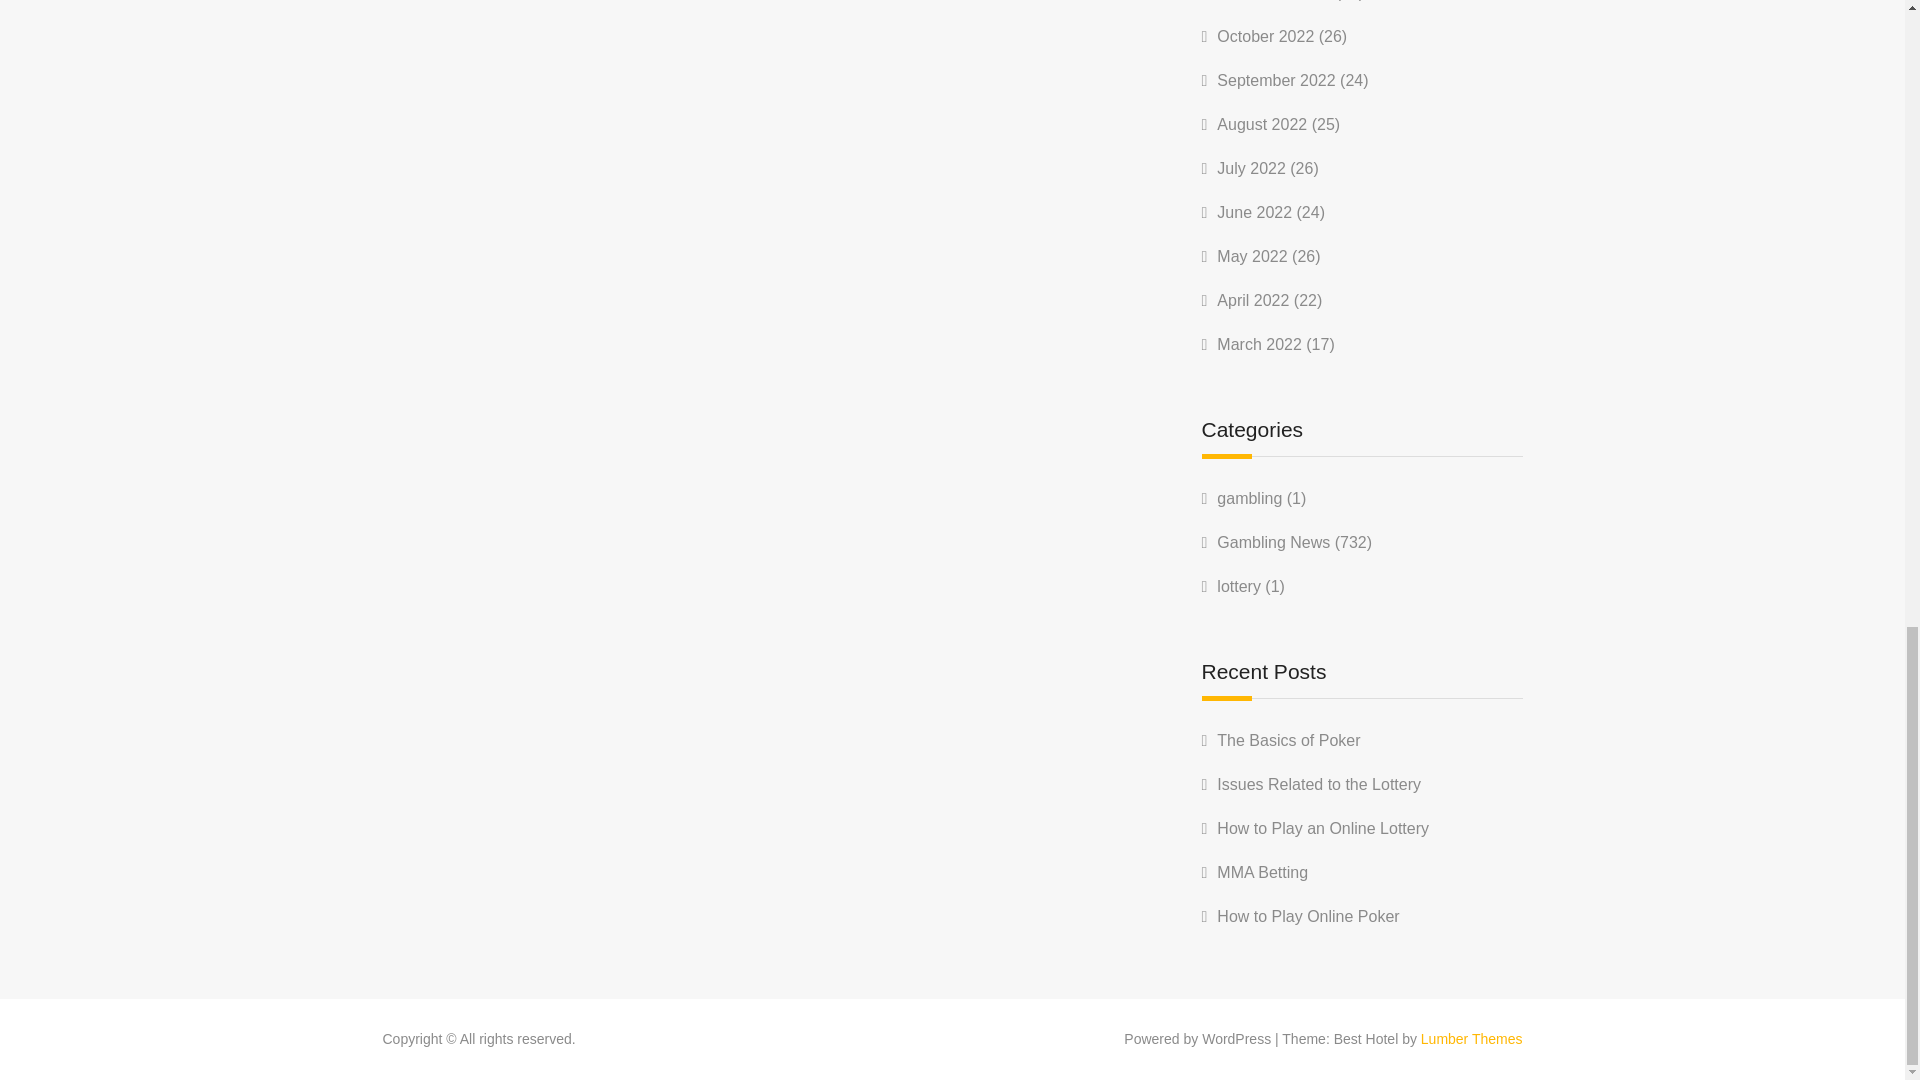 The image size is (1920, 1080). Describe the element at coordinates (1265, 36) in the screenshot. I see `October 2022` at that location.